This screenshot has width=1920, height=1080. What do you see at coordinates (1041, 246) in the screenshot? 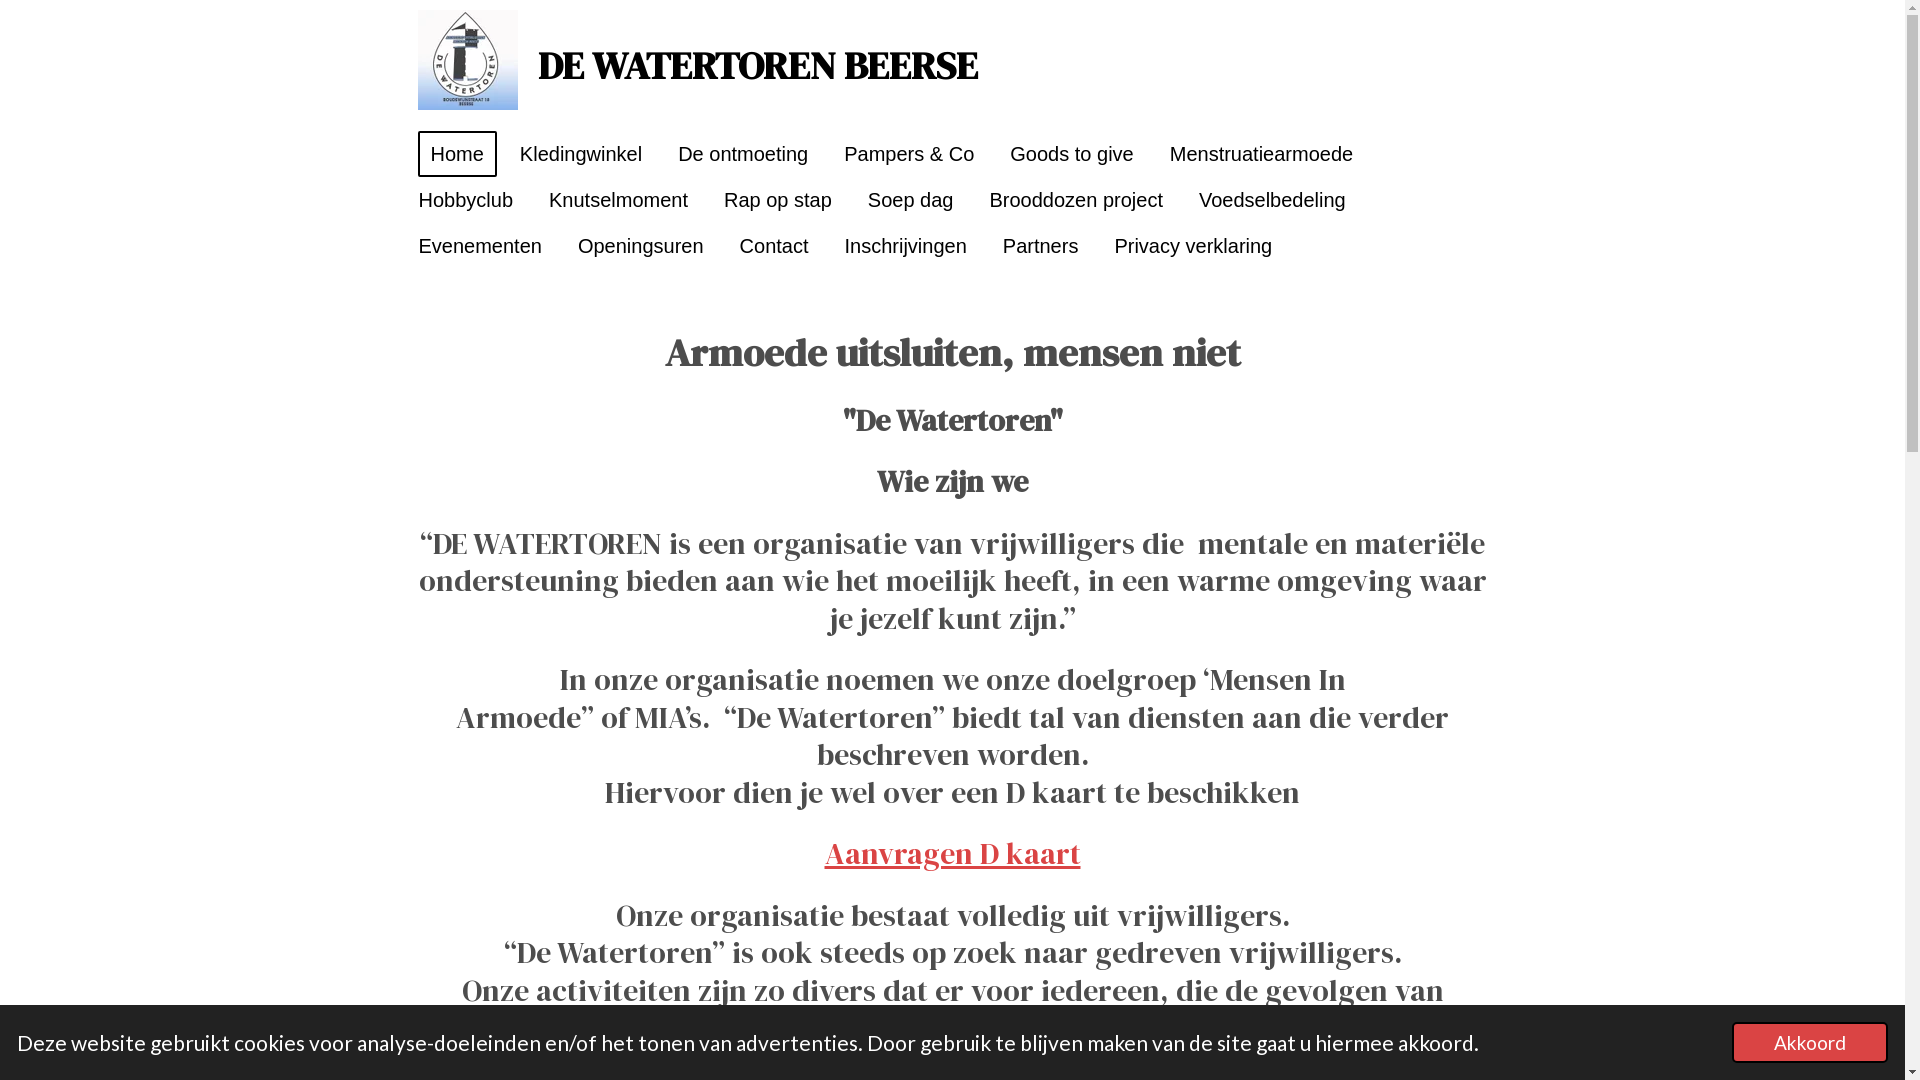
I see `Partners` at bounding box center [1041, 246].